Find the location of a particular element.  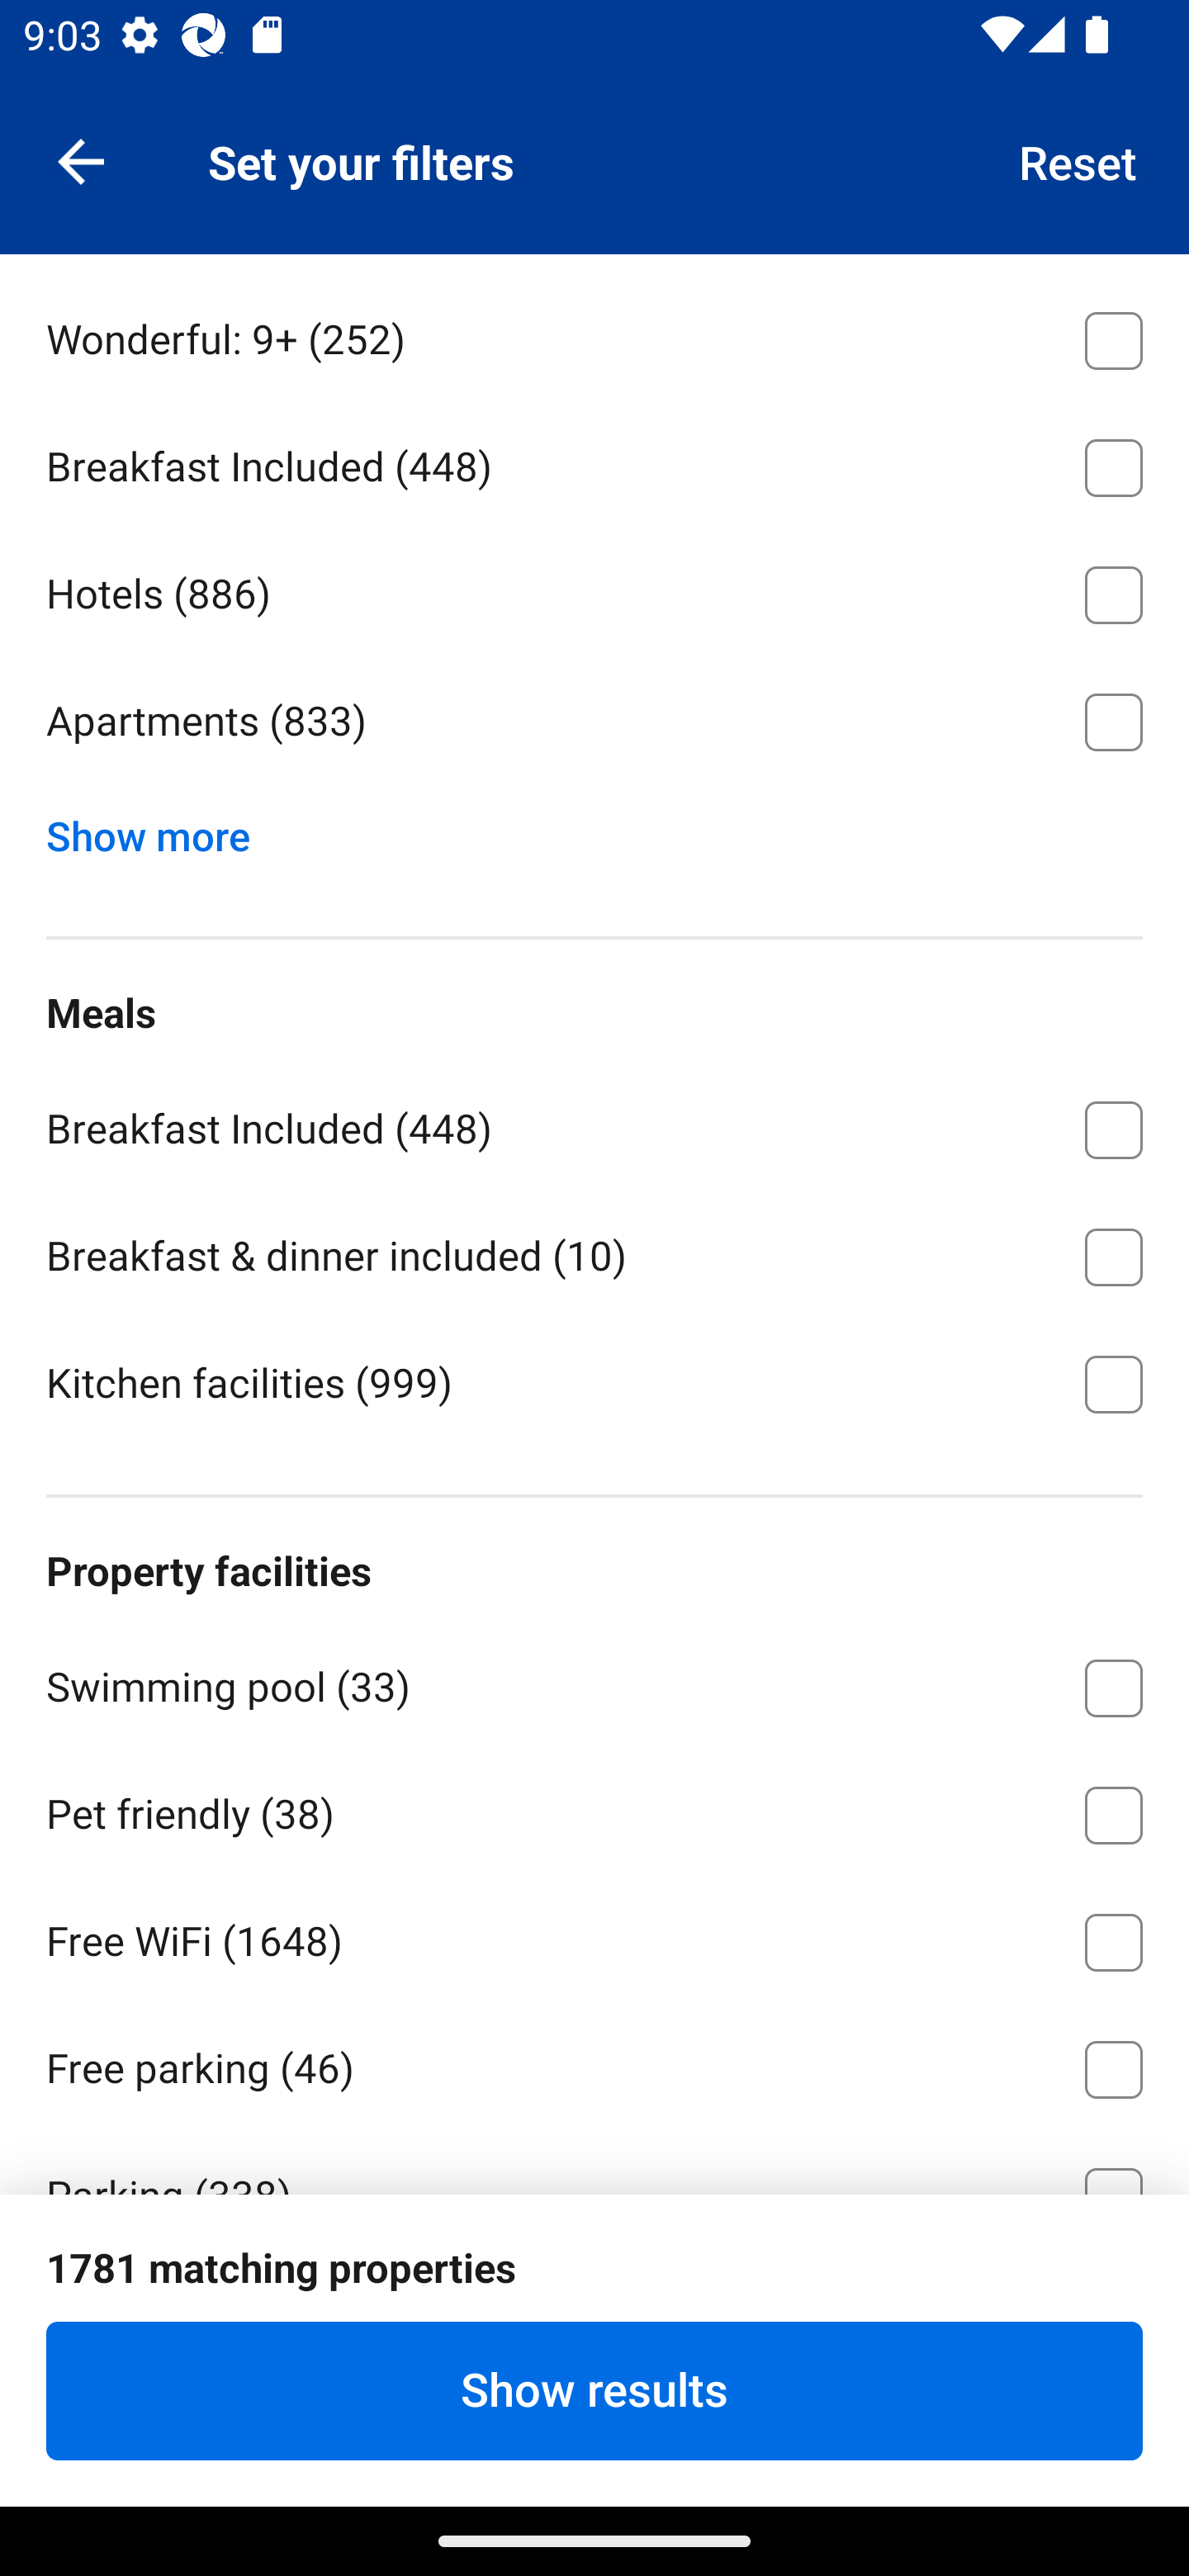

Apartments ⁦(833) is located at coordinates (594, 722).